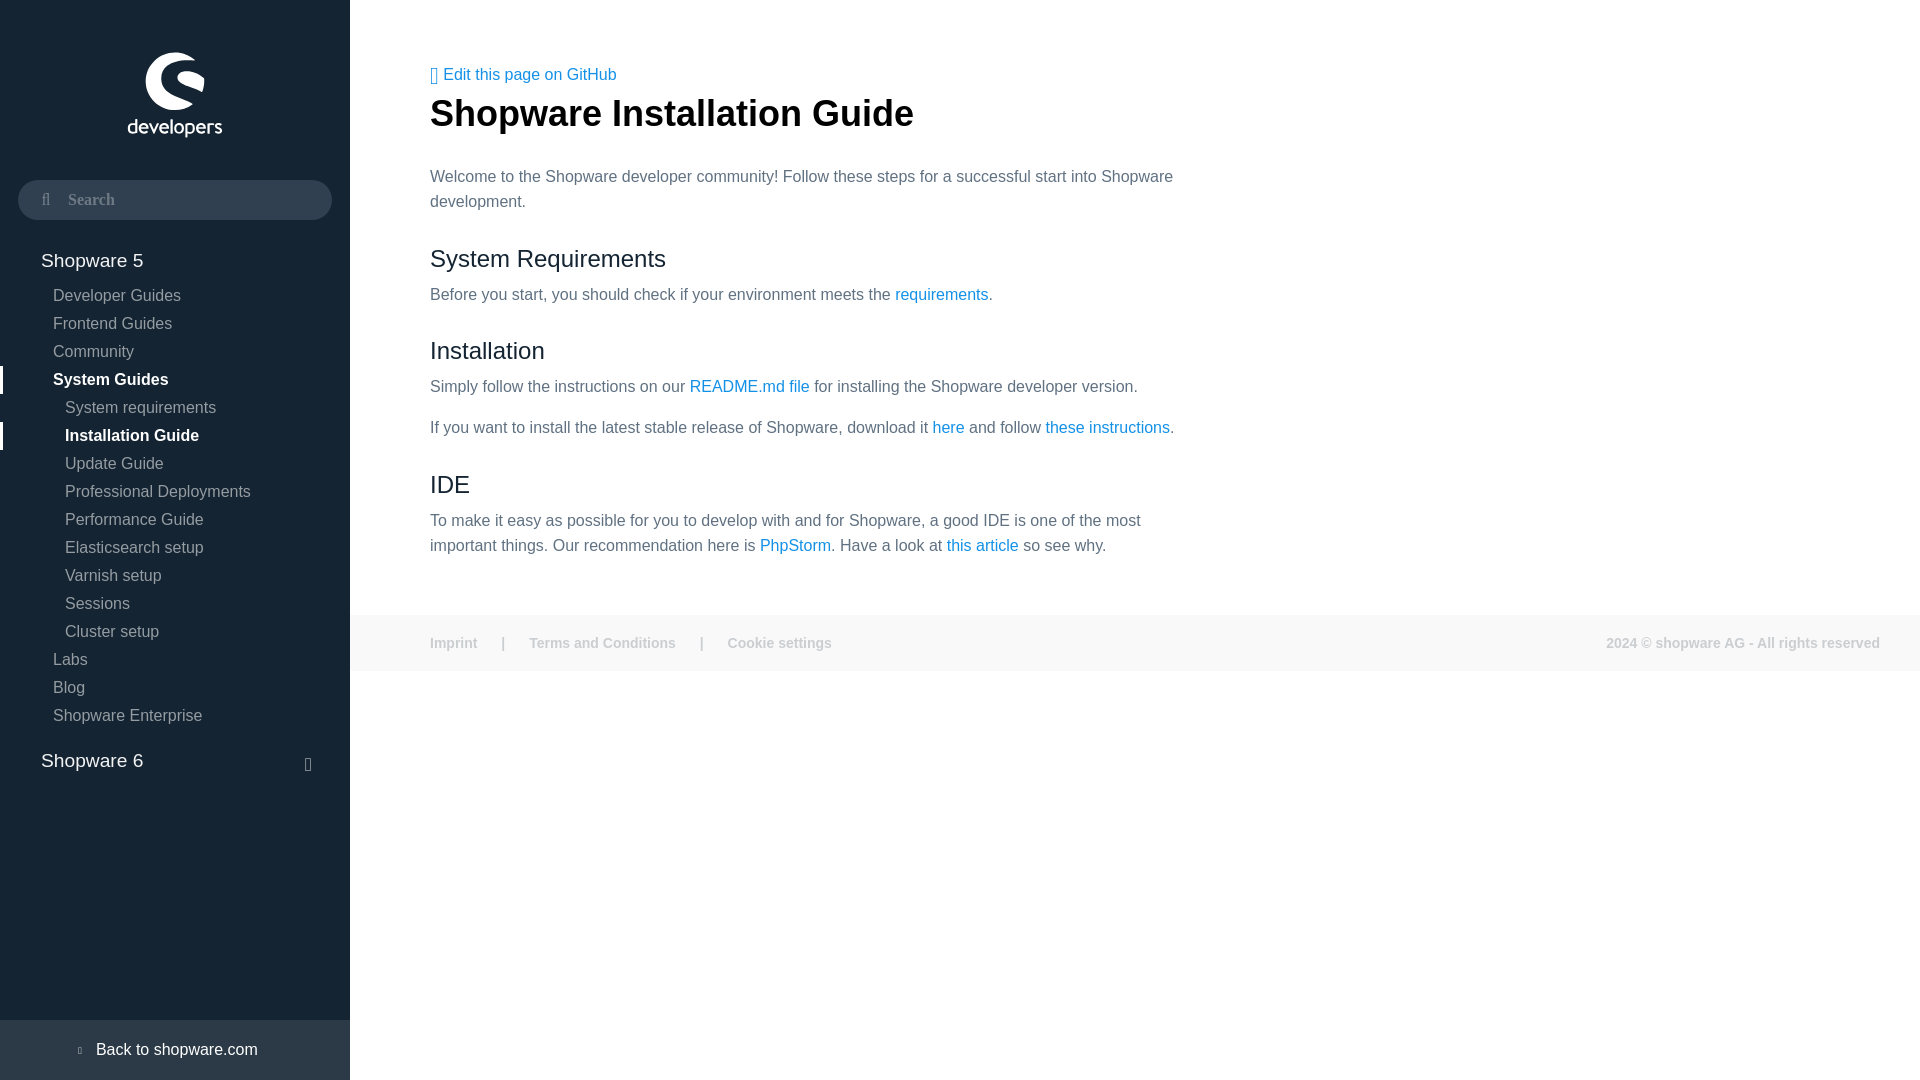  Describe the element at coordinates (454, 643) in the screenshot. I see `Imprint` at that location.